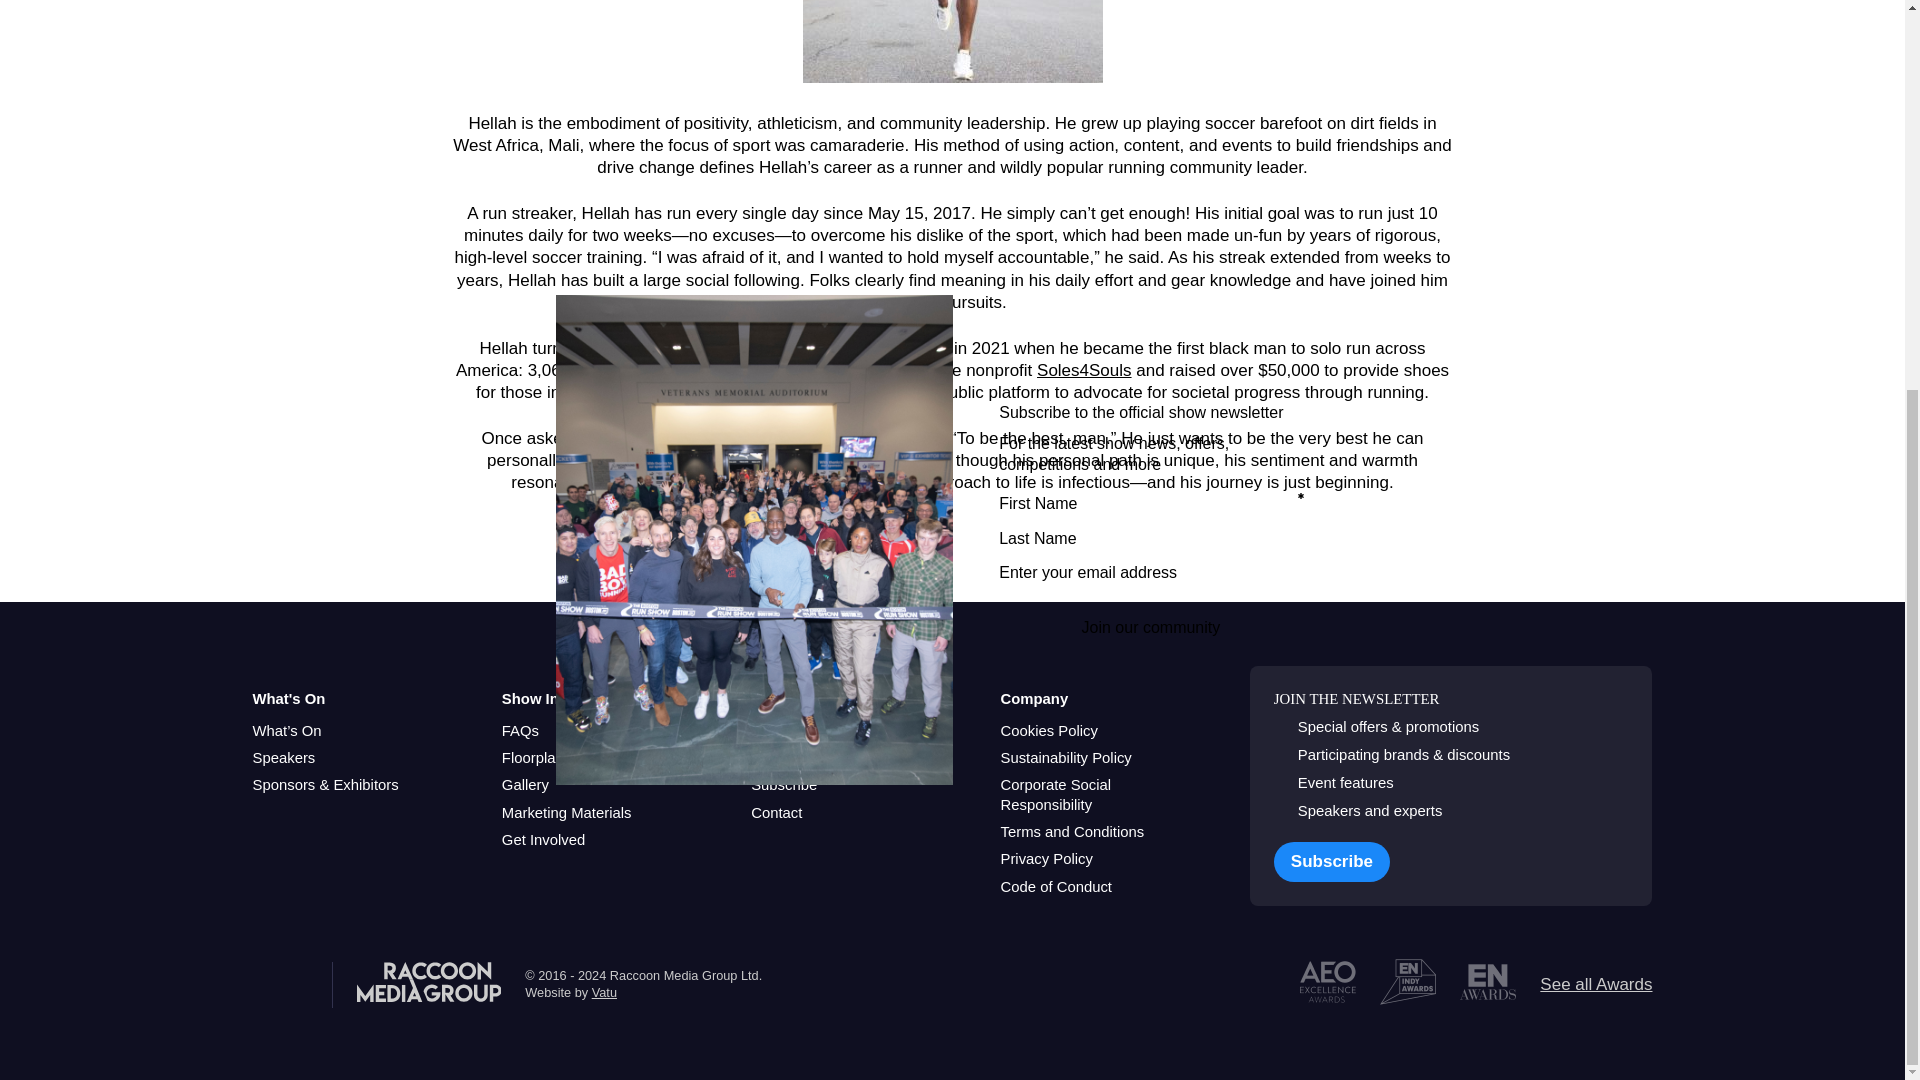 This screenshot has height=1080, width=1920. What do you see at coordinates (525, 785) in the screenshot?
I see `Gallery` at bounding box center [525, 785].